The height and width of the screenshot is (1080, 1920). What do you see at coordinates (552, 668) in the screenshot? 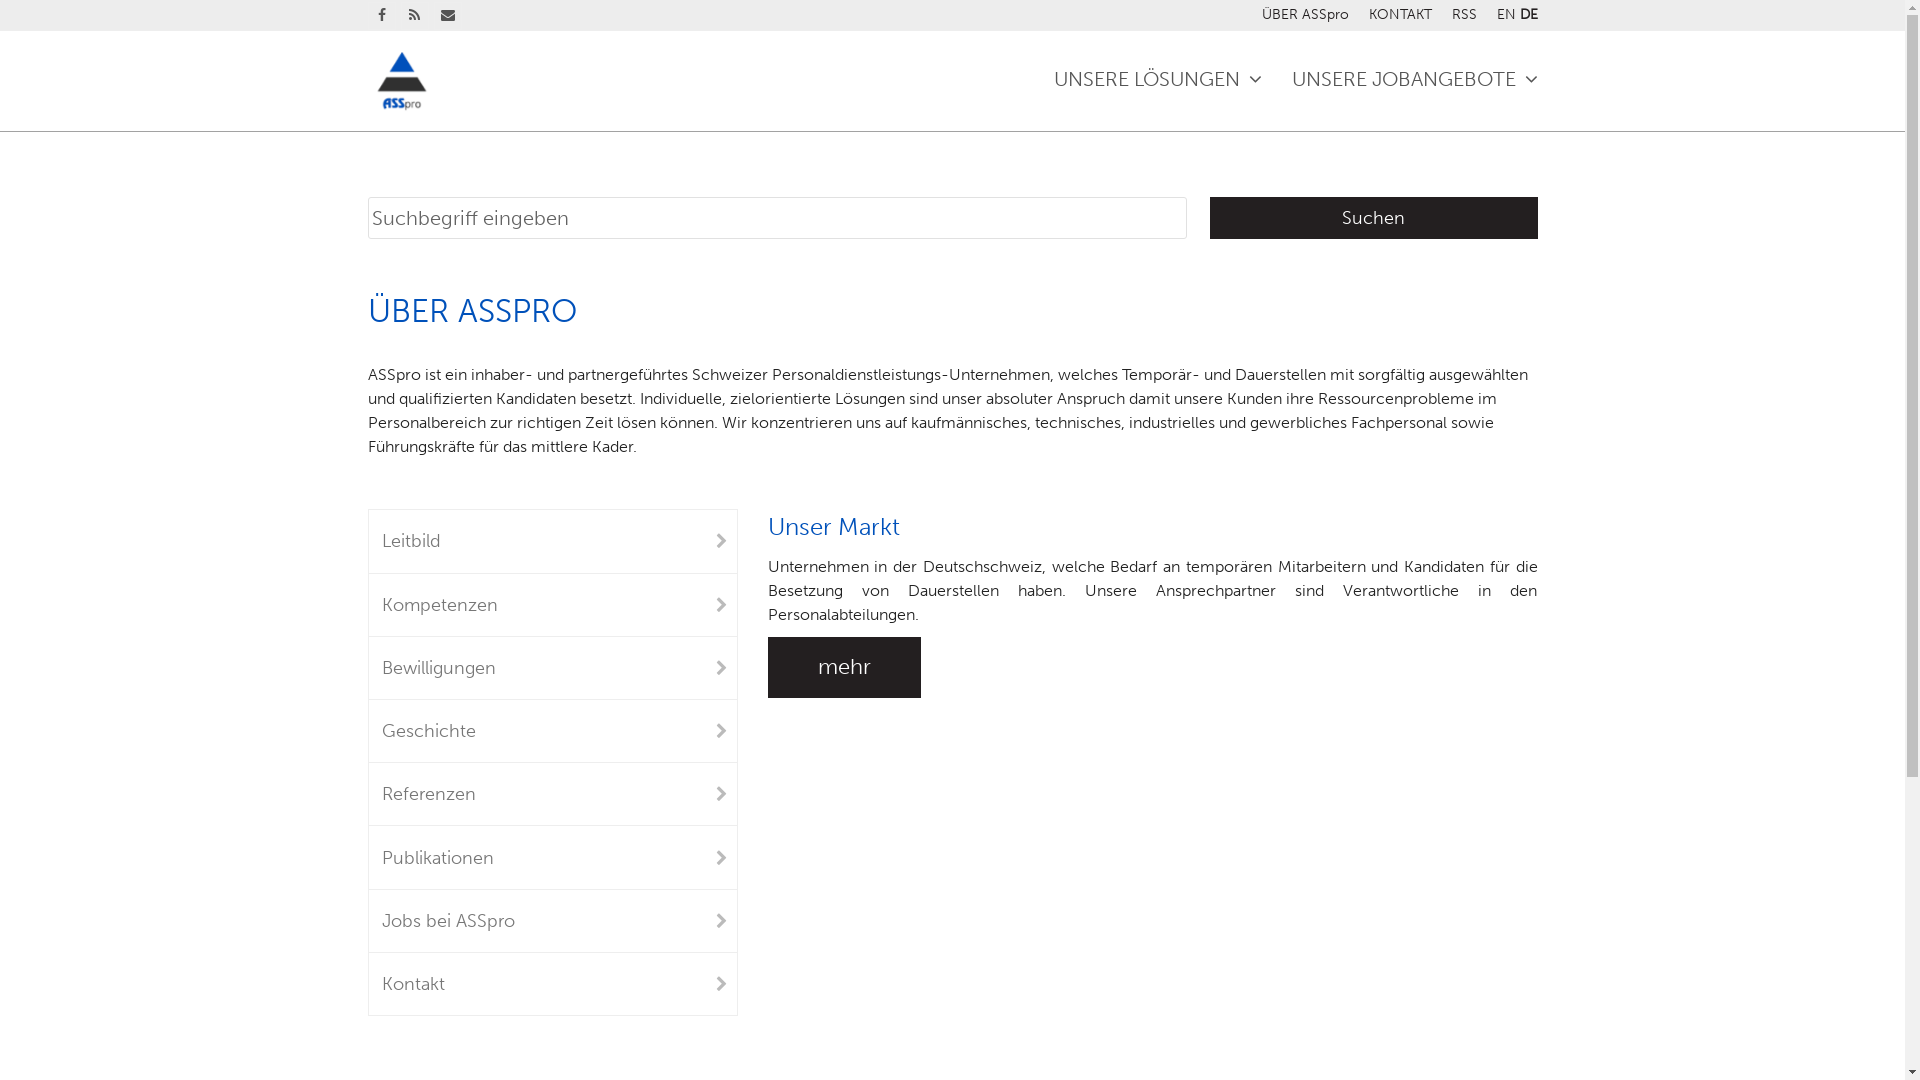
I see `Bewilligungen` at bounding box center [552, 668].